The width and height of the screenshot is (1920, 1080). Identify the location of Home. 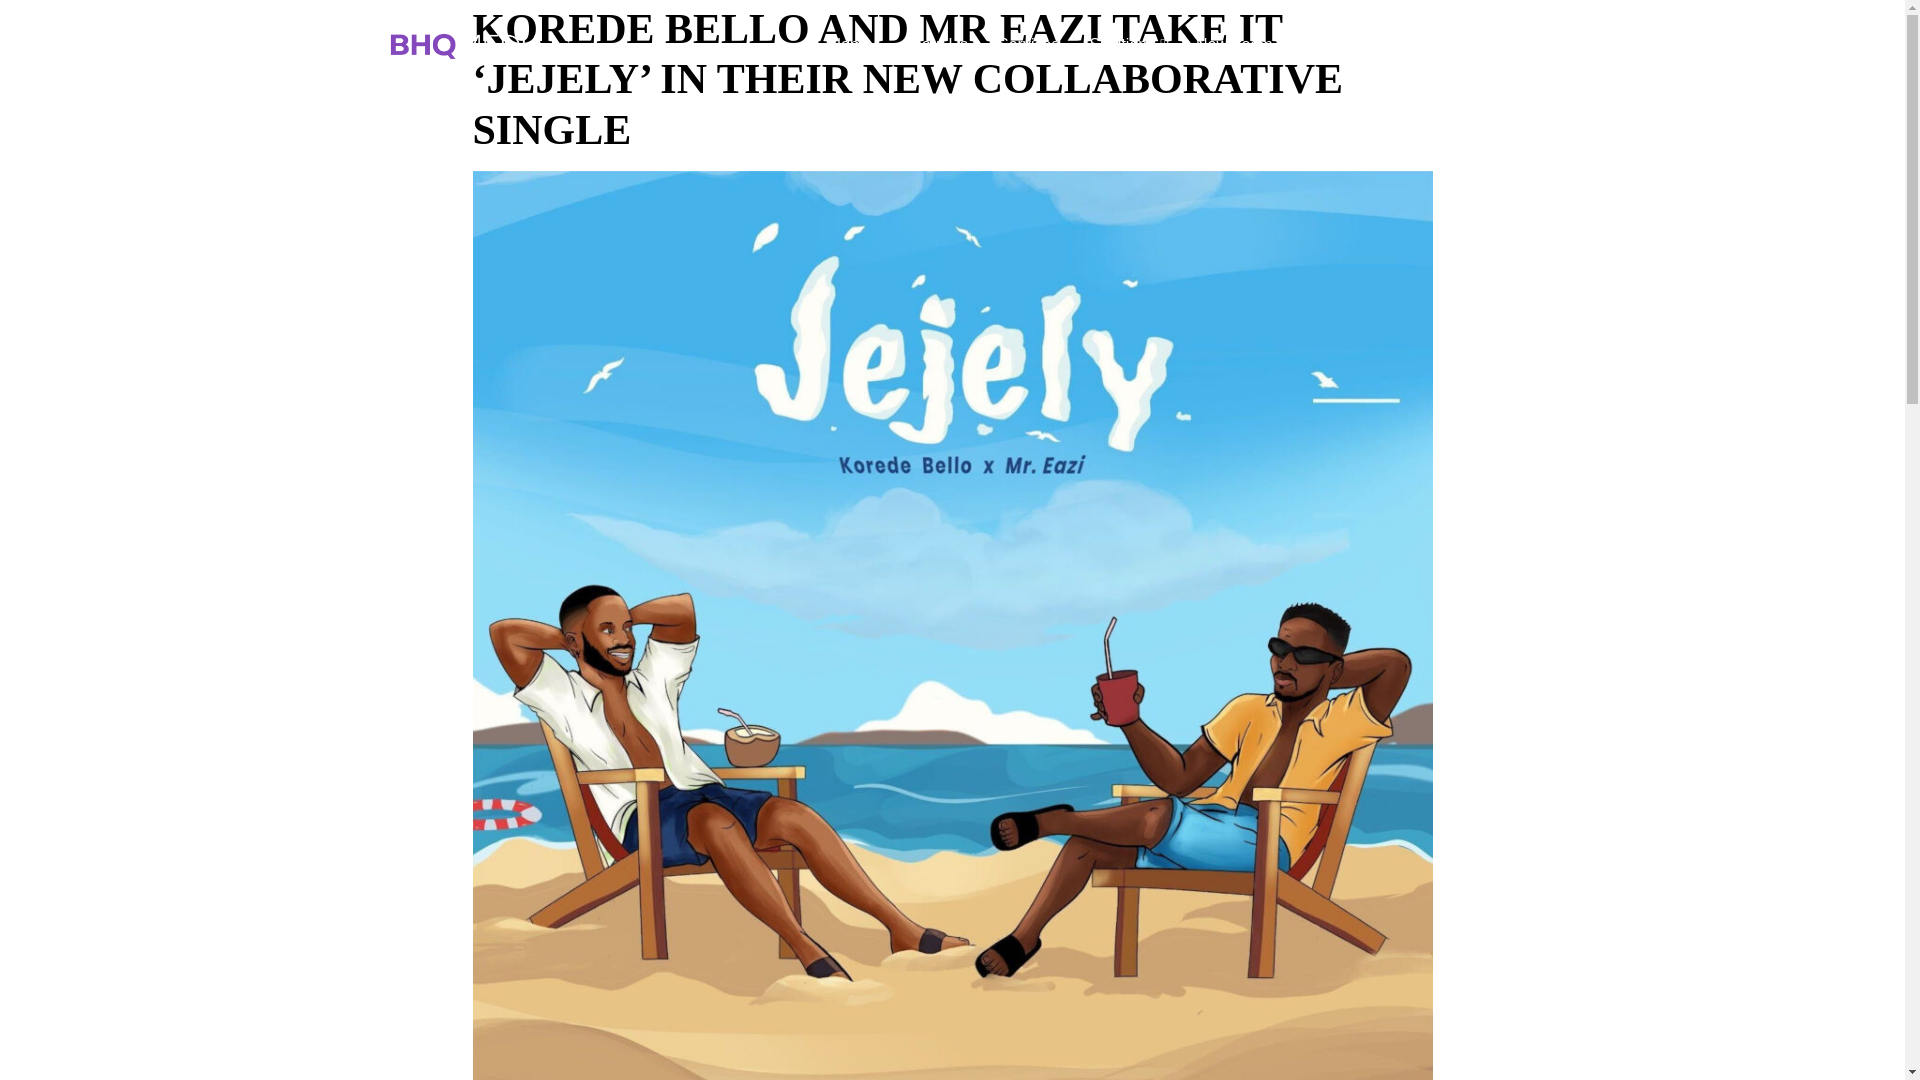
(850, 45).